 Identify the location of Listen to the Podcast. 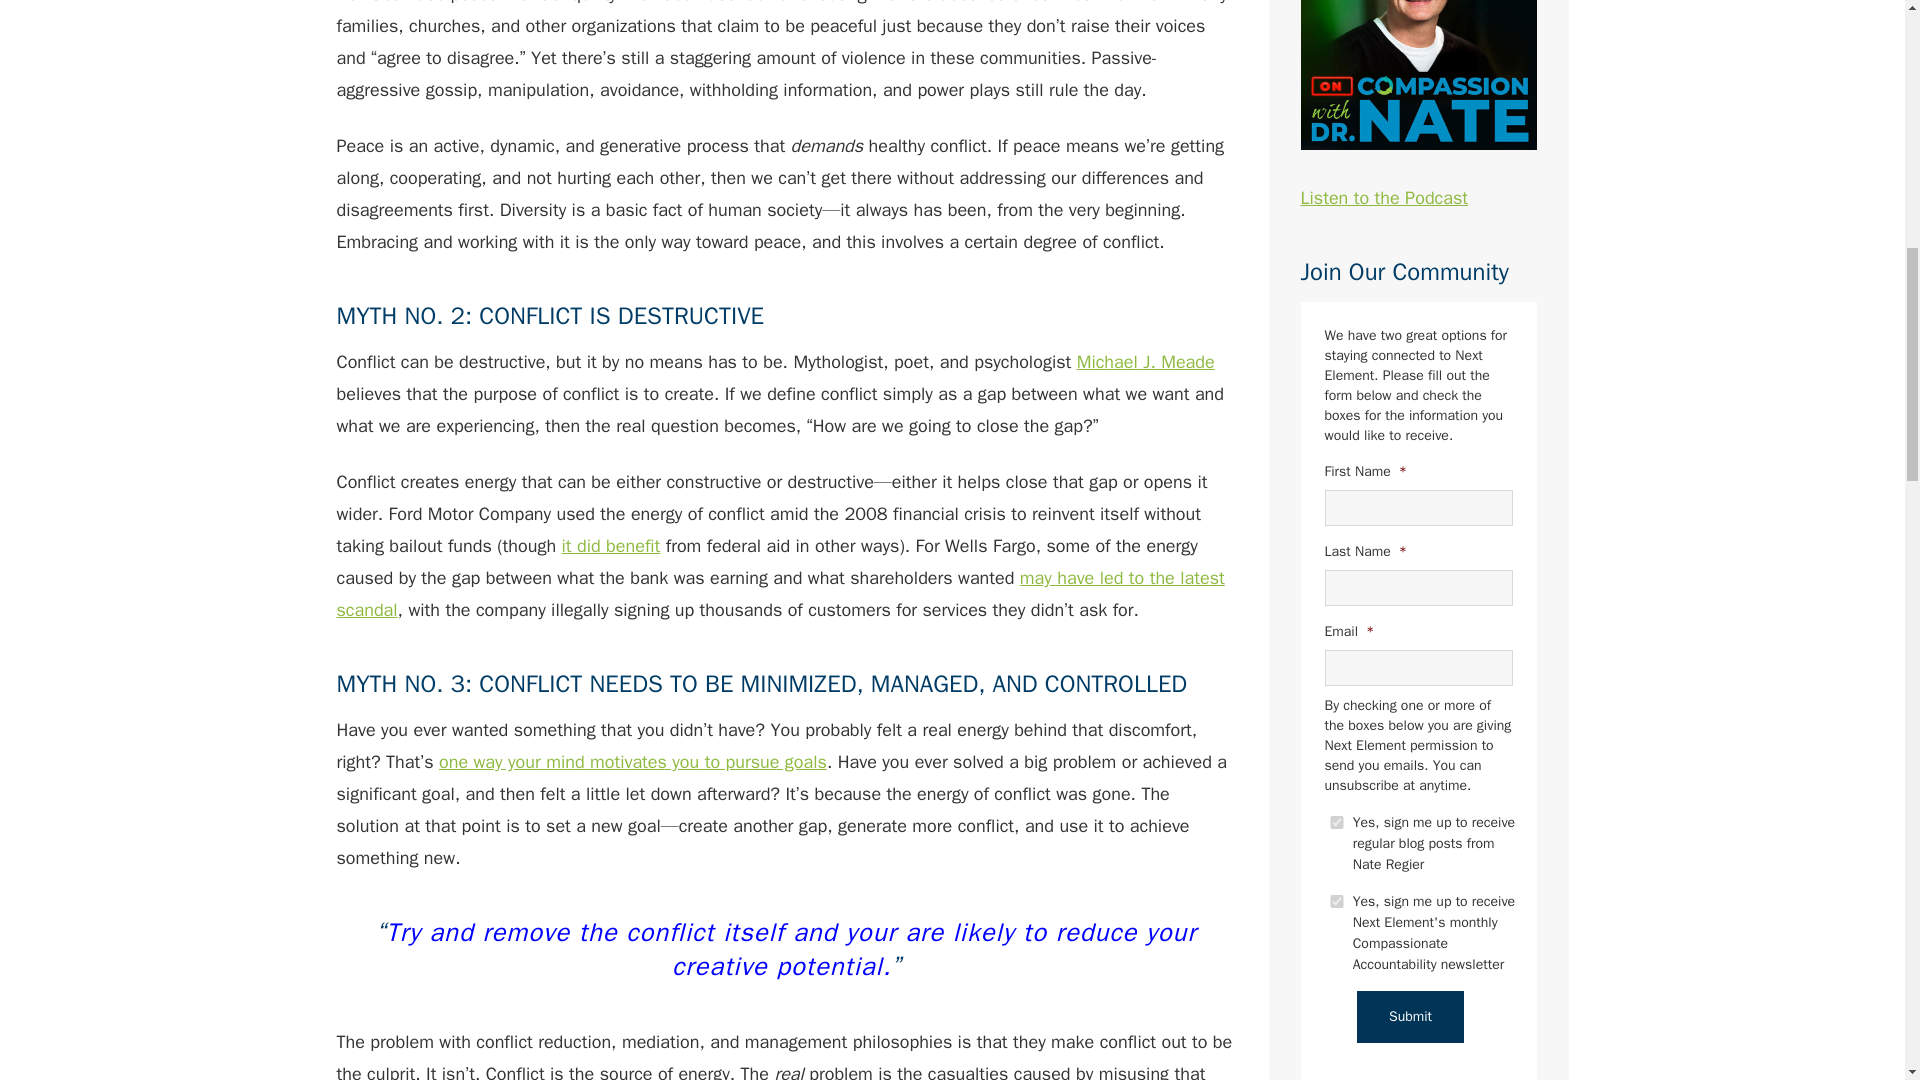
(1418, 104).